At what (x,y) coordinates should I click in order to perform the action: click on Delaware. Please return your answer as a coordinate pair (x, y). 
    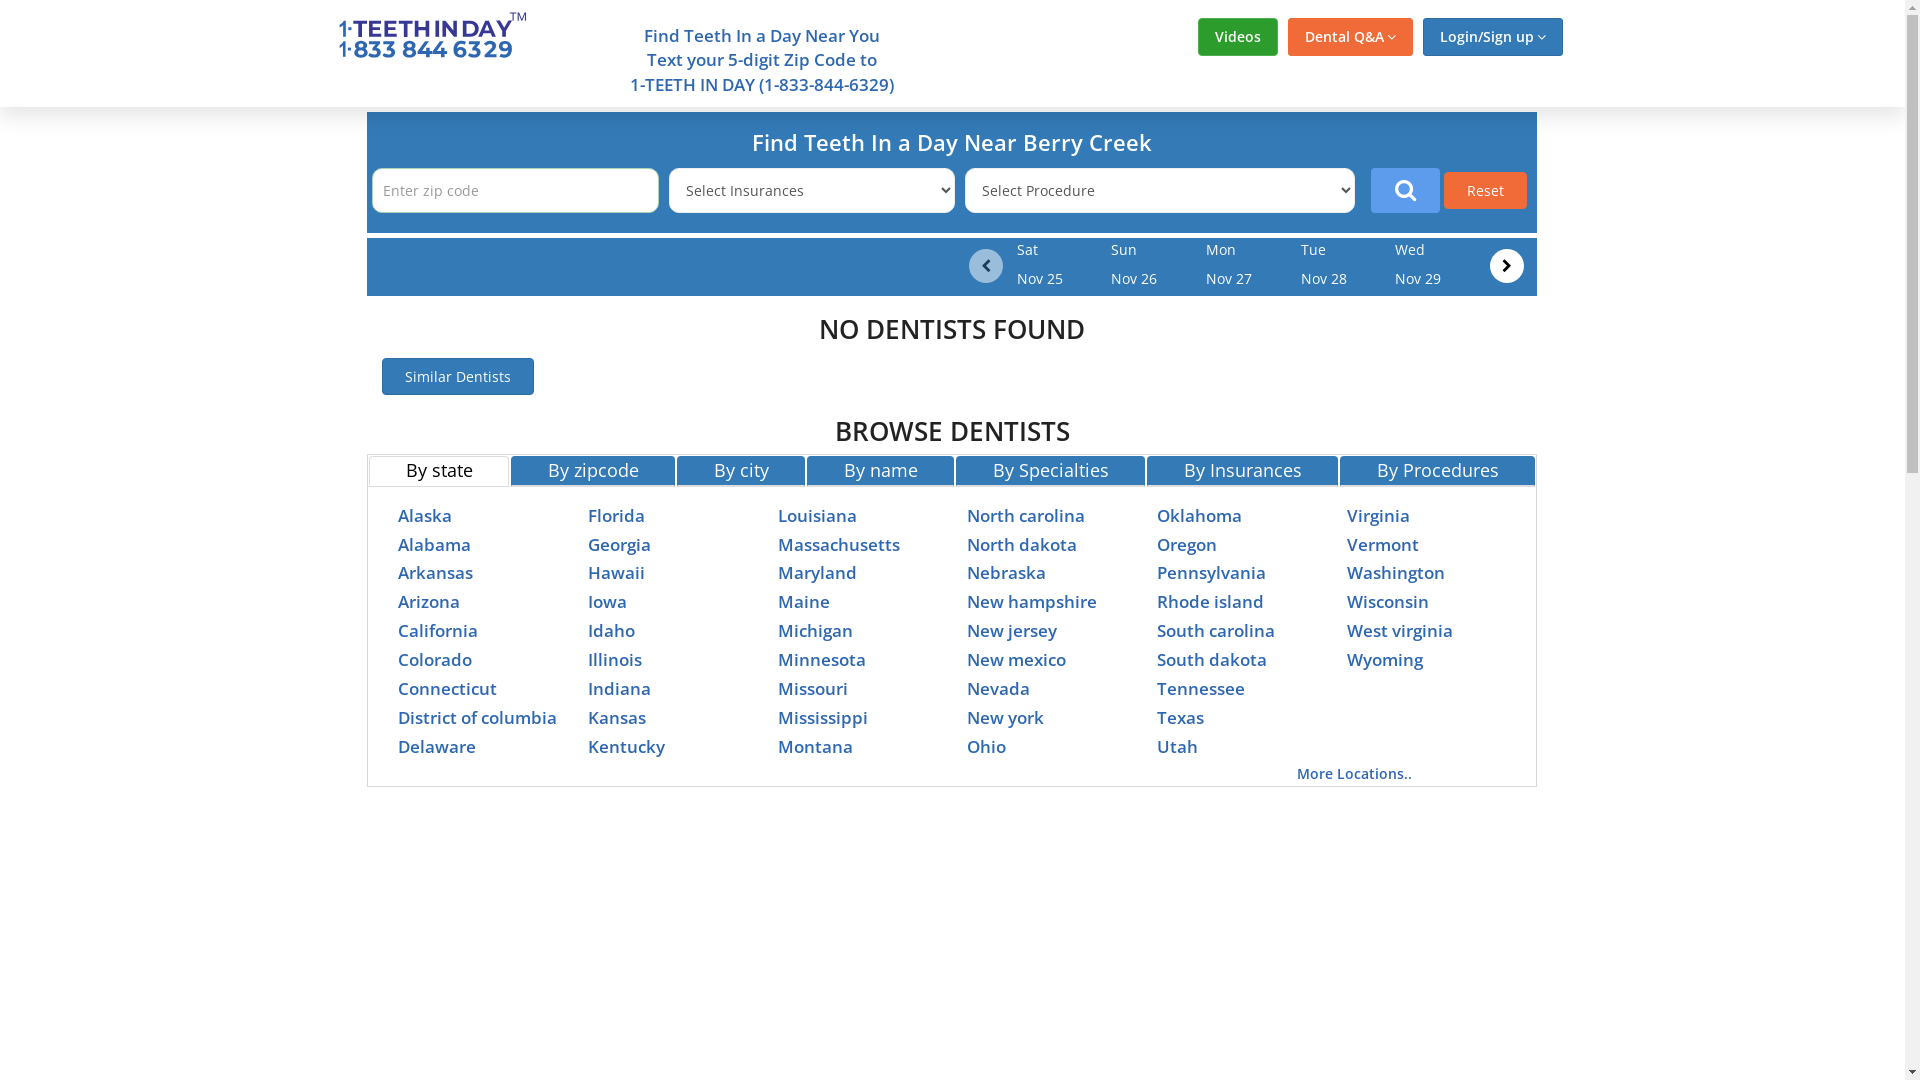
    Looking at the image, I should click on (437, 746).